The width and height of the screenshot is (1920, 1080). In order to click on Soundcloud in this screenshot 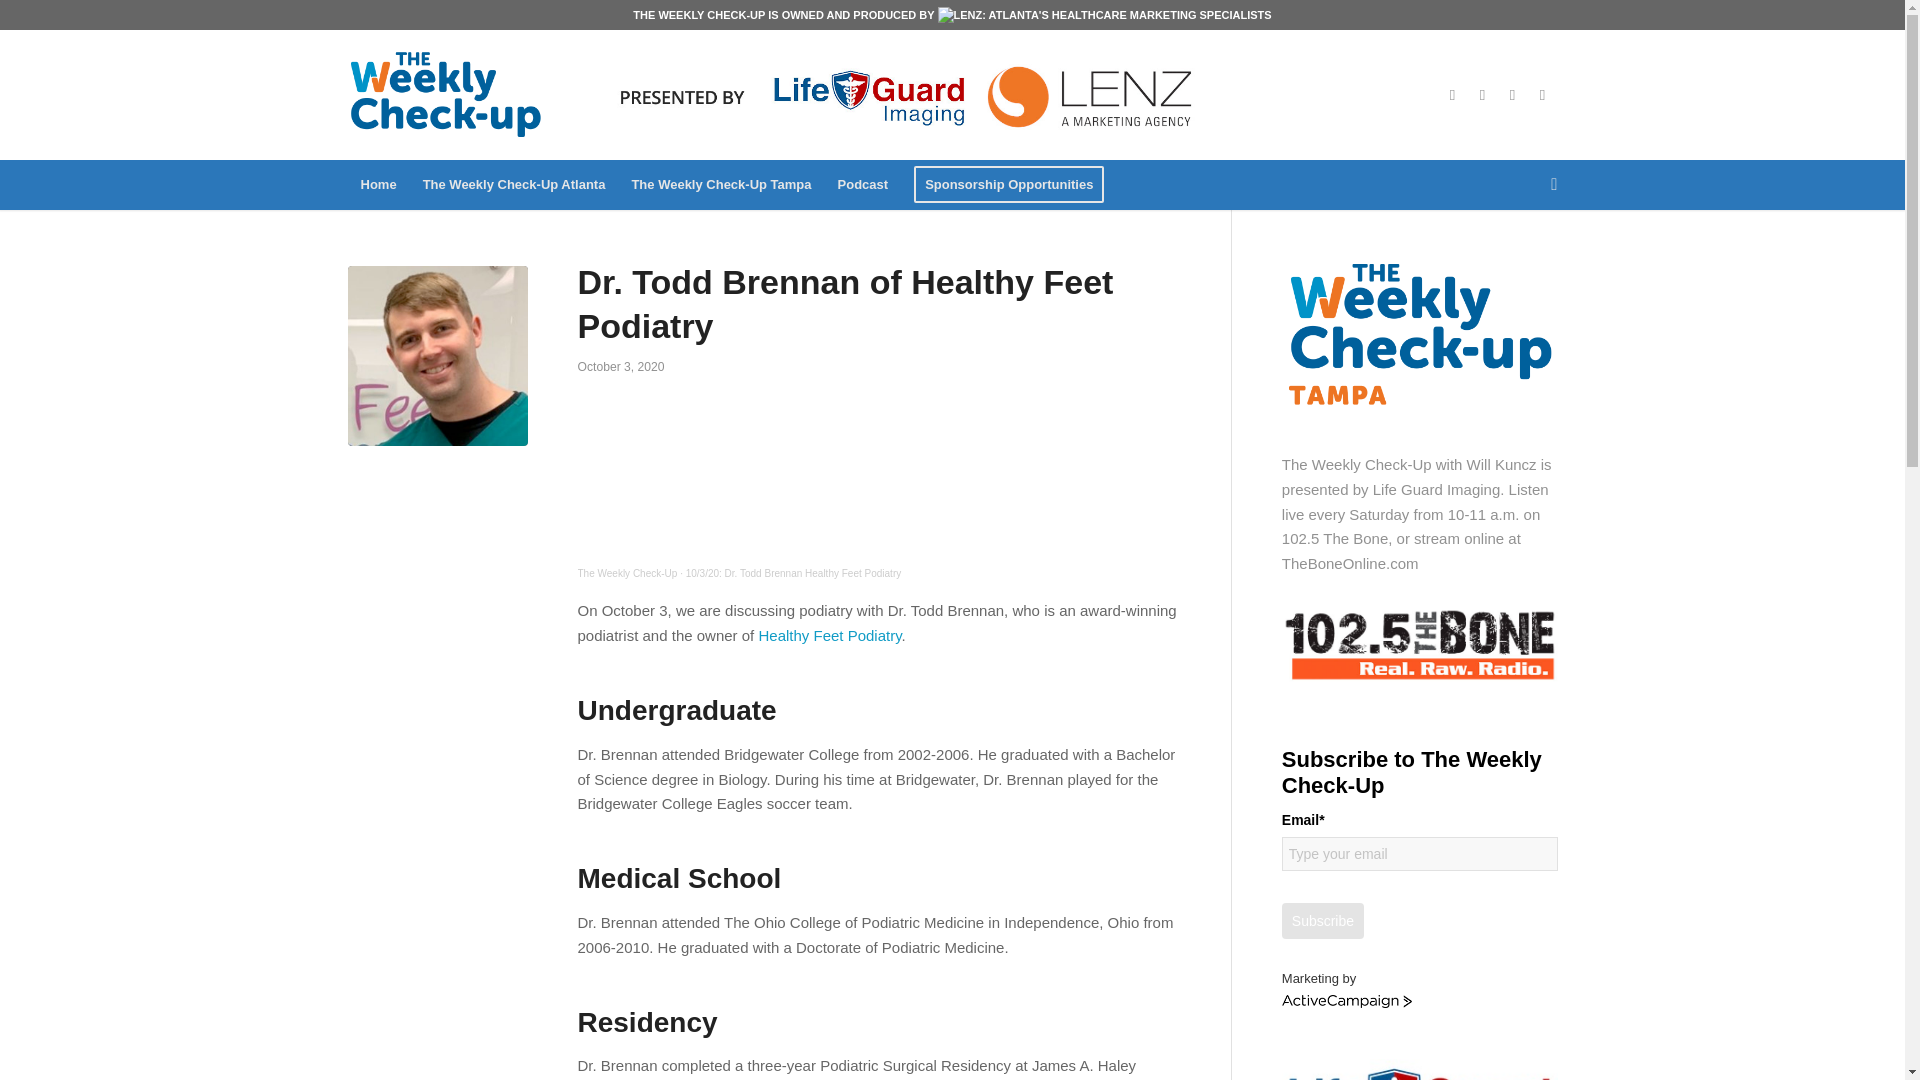, I will do `click(1542, 94)`.